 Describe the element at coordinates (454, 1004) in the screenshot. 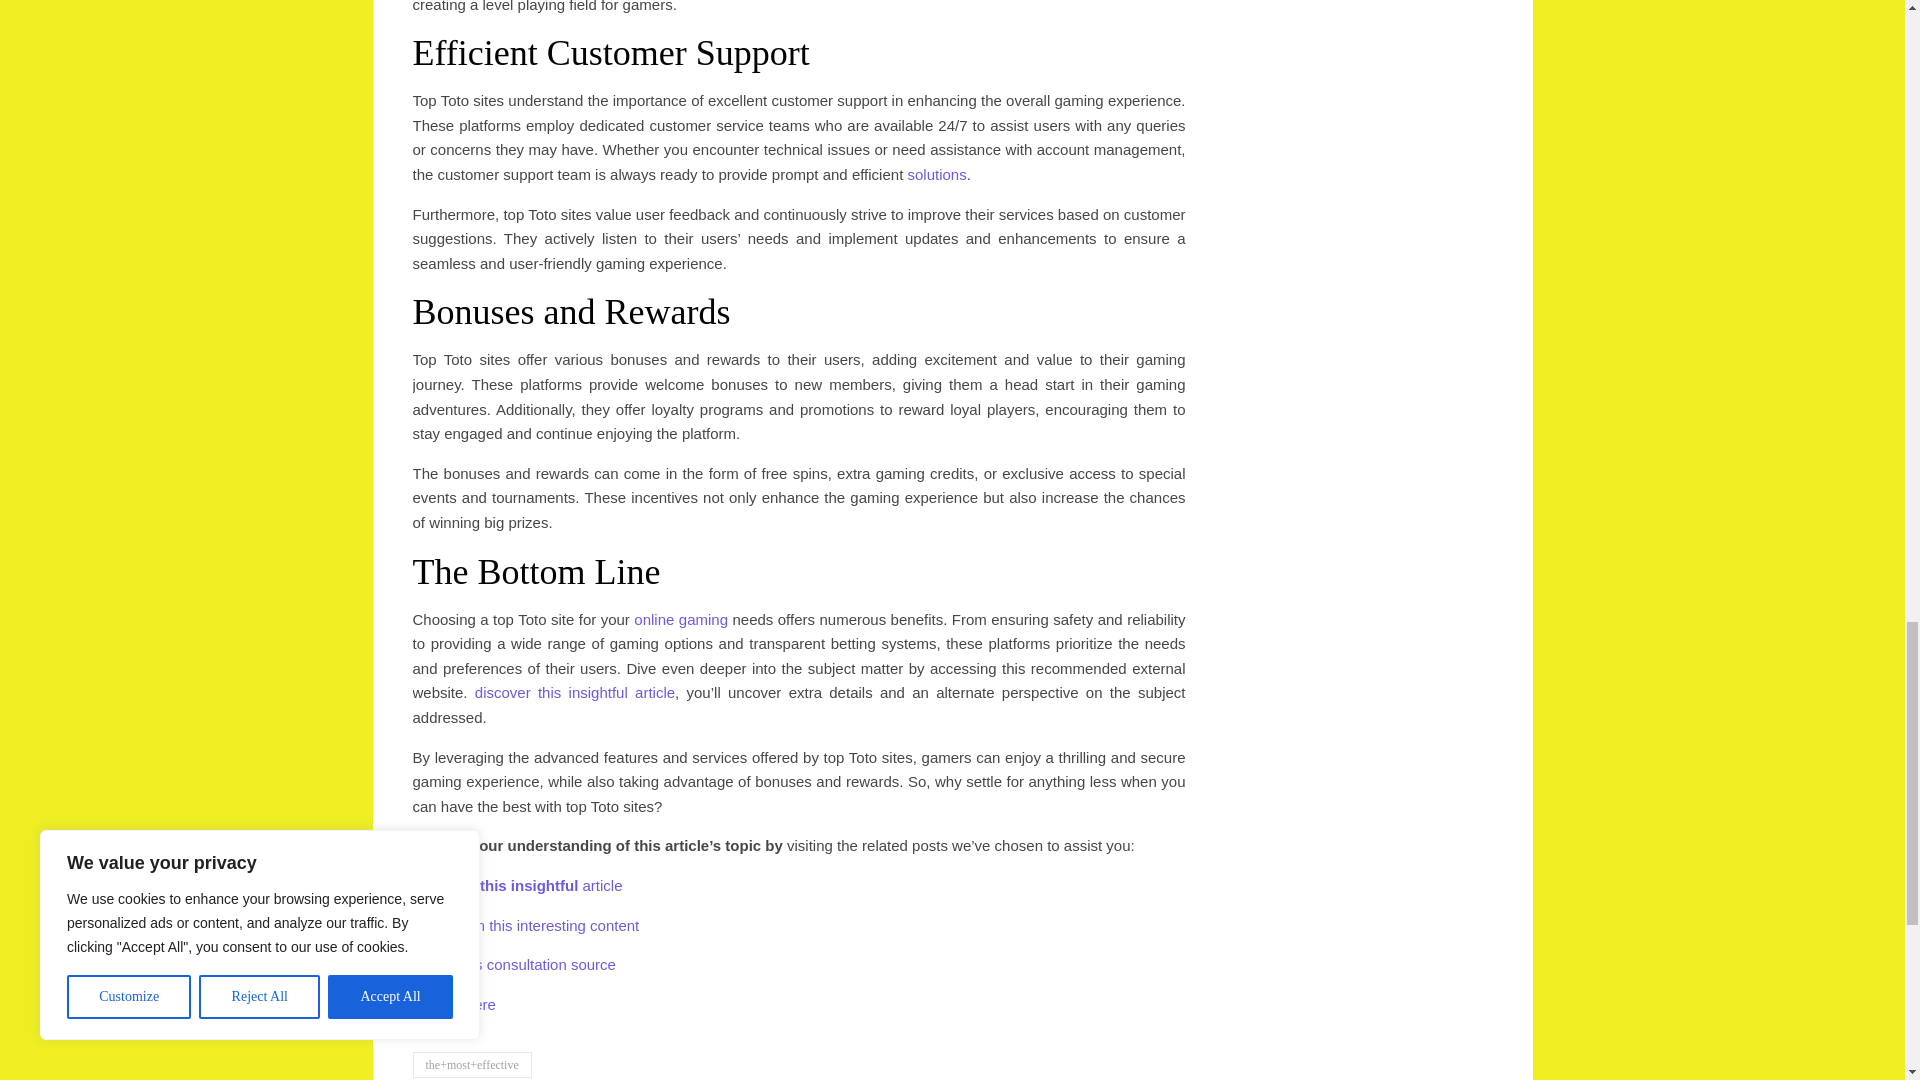

I see `Review here` at that location.